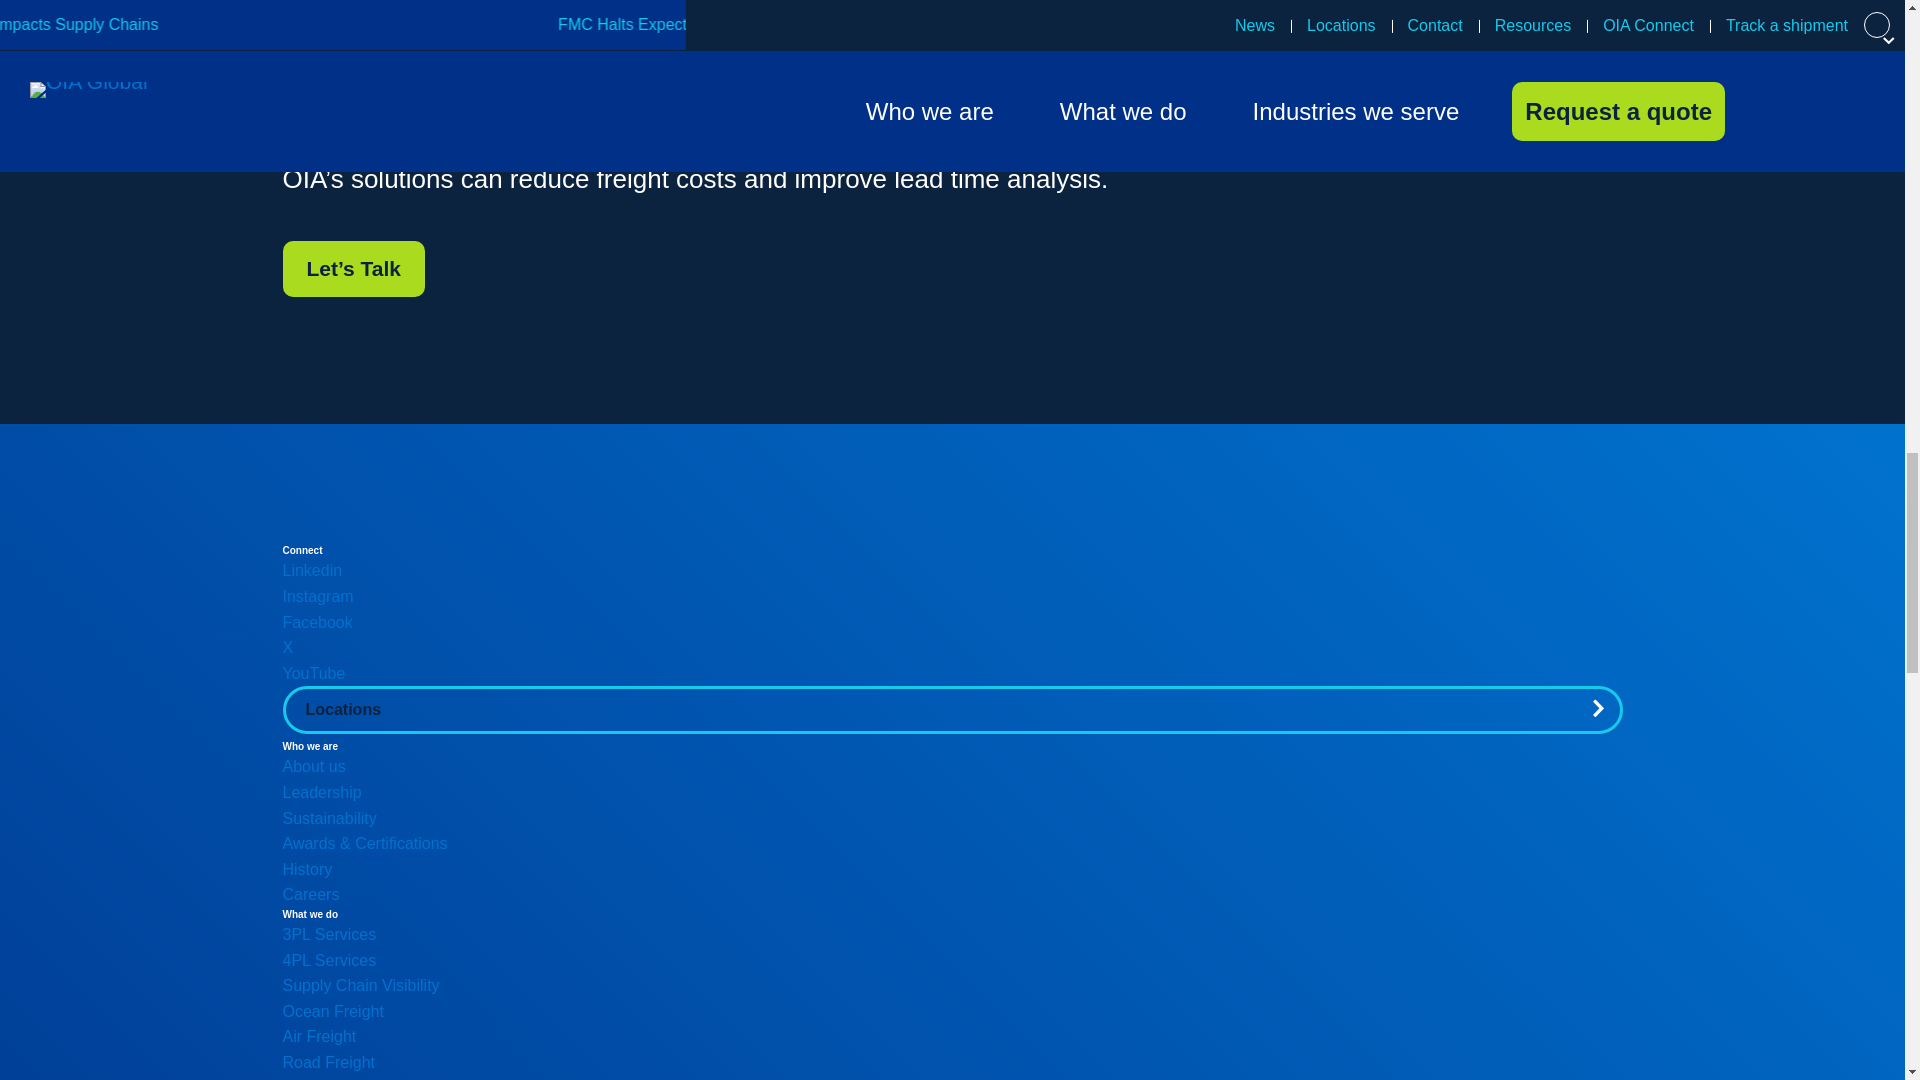  What do you see at coordinates (316, 622) in the screenshot?
I see `Facebook` at bounding box center [316, 622].